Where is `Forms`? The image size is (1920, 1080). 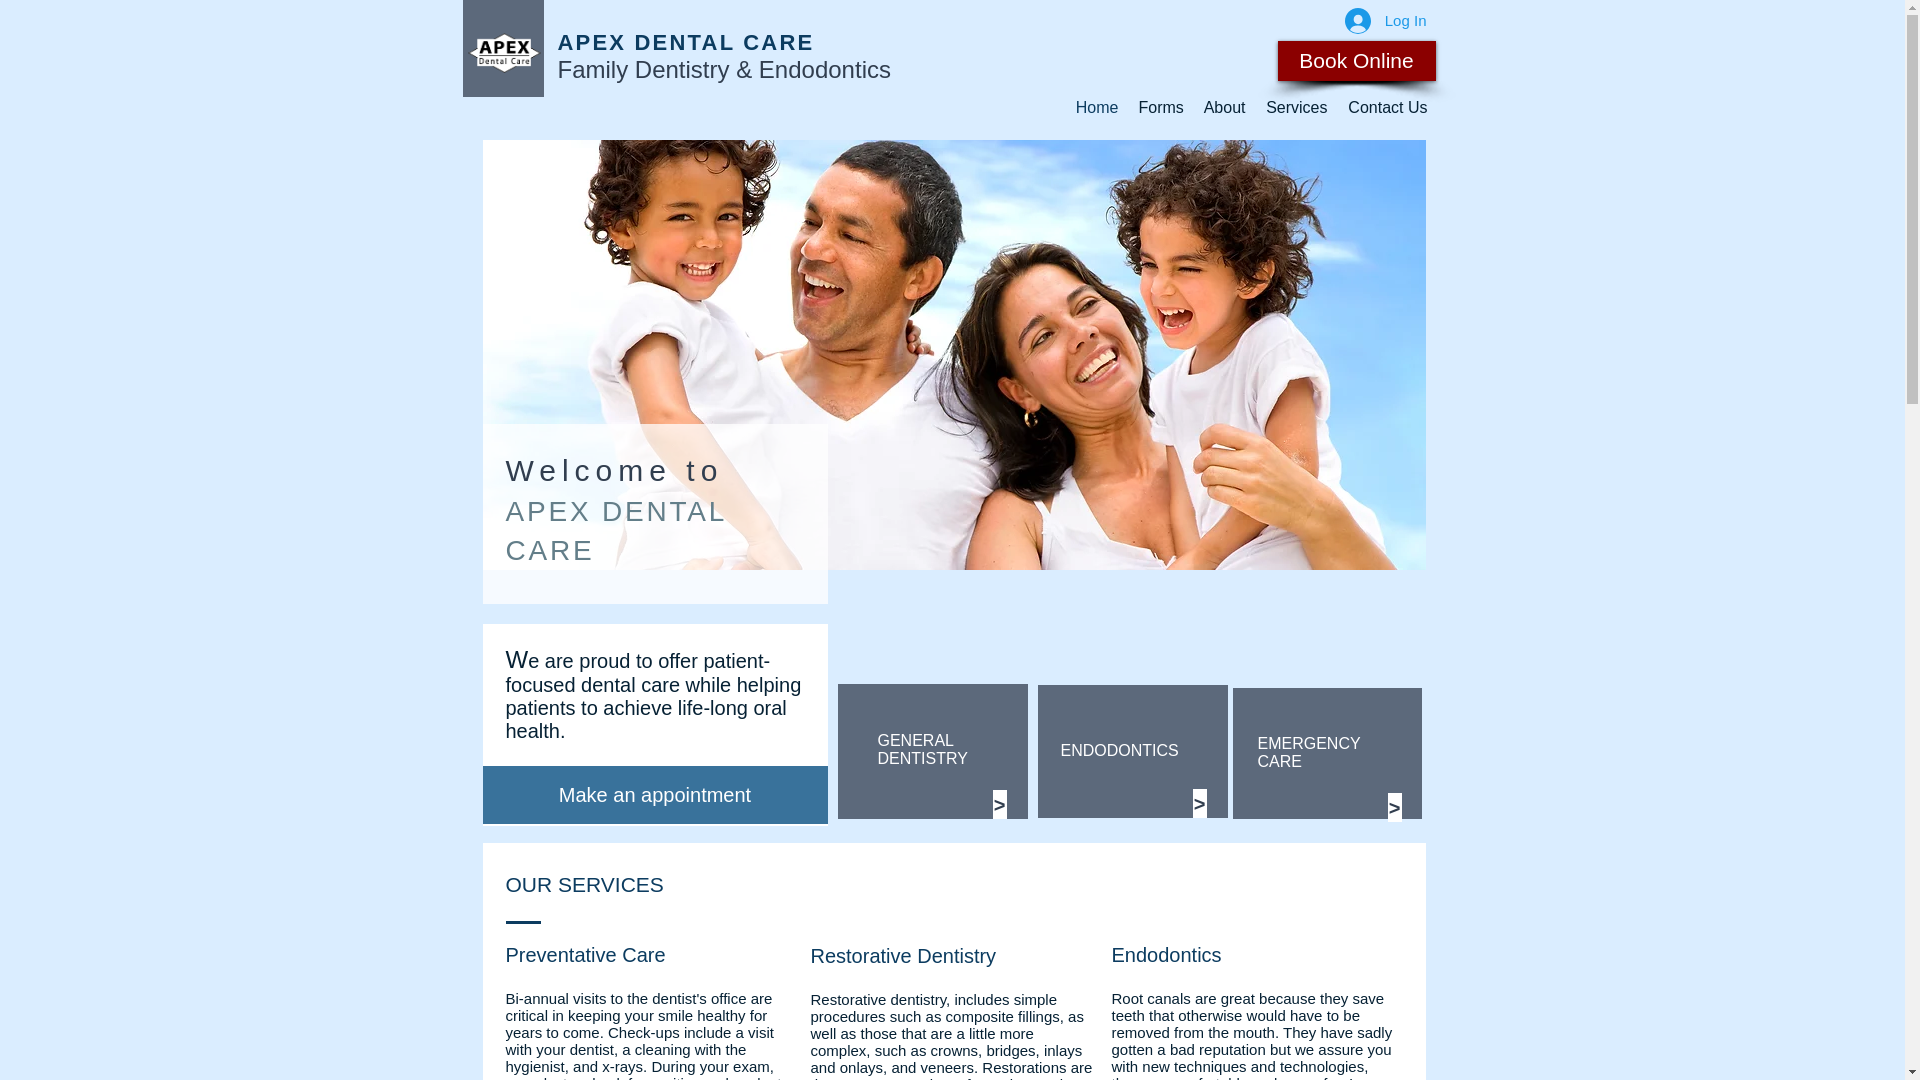 Forms is located at coordinates (1160, 108).